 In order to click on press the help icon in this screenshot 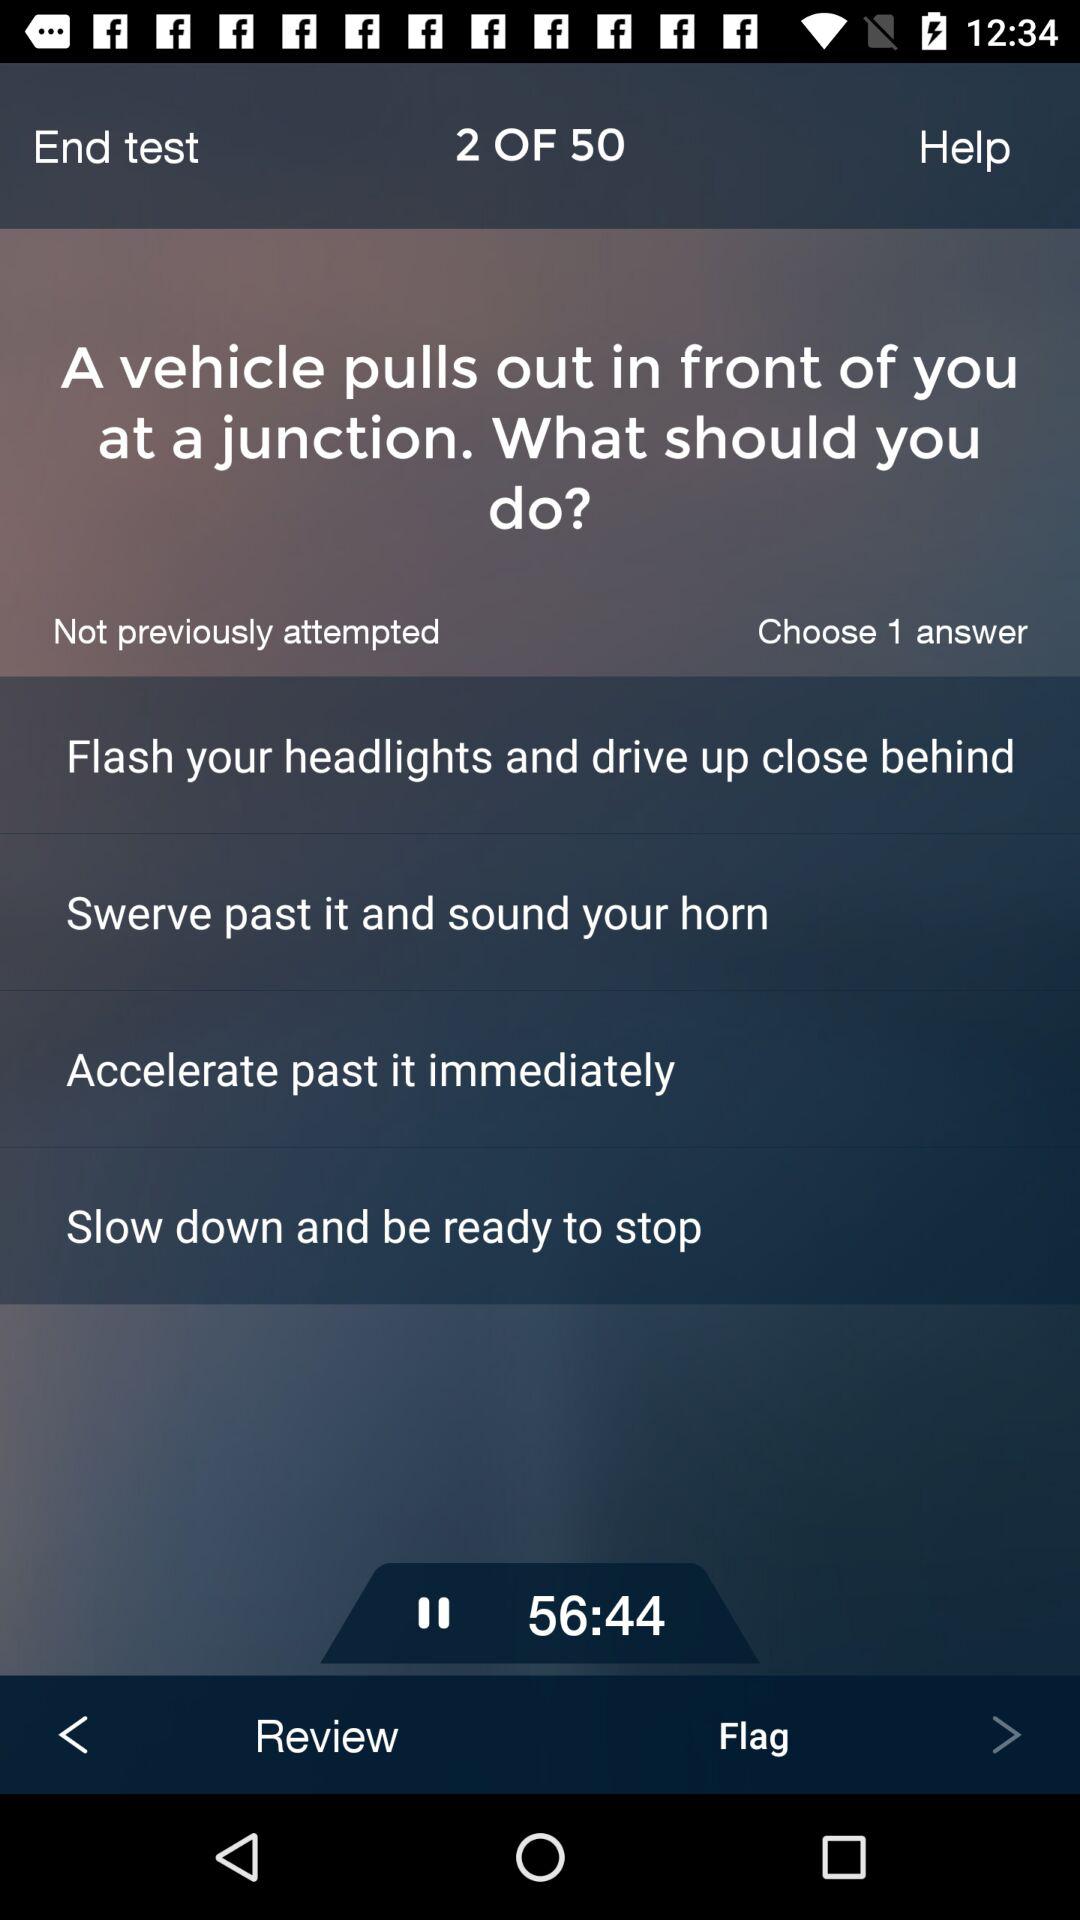, I will do `click(964, 145)`.